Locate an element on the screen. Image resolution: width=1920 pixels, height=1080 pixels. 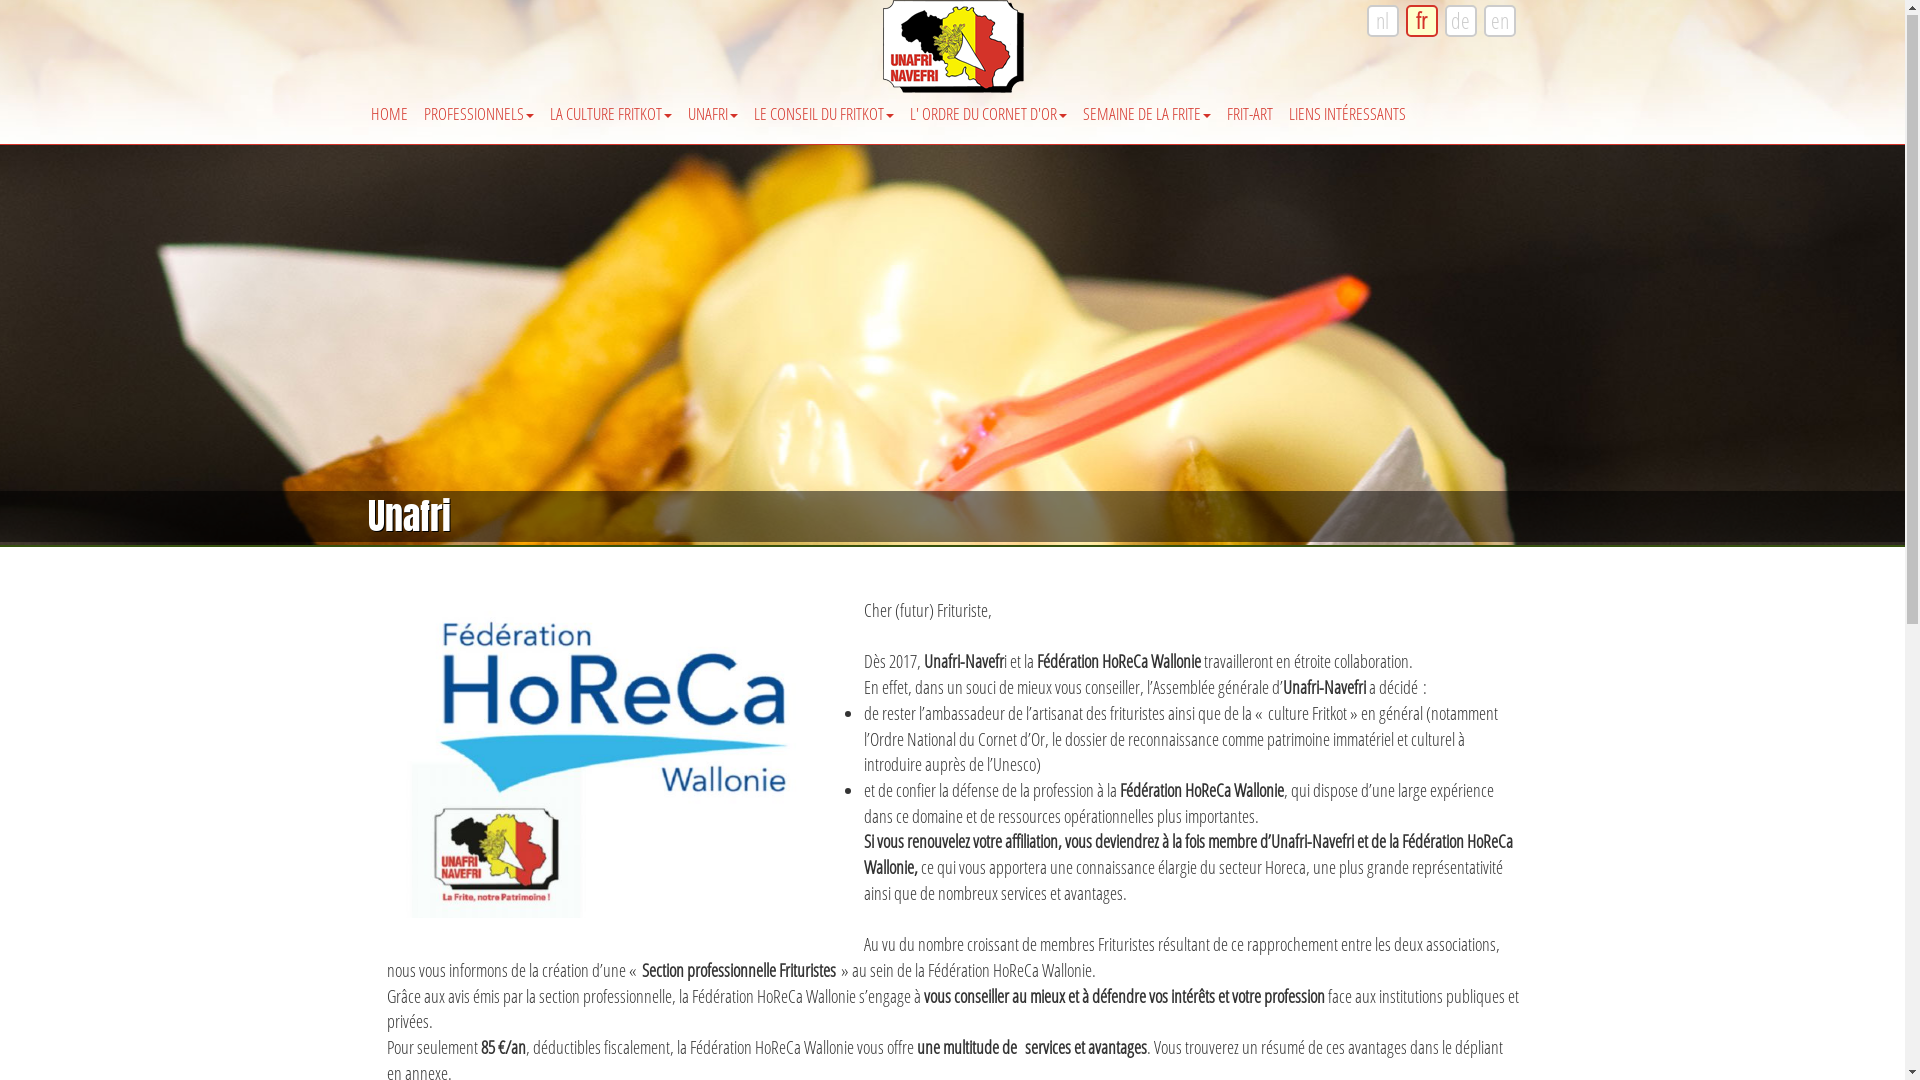
en is located at coordinates (1500, 22).